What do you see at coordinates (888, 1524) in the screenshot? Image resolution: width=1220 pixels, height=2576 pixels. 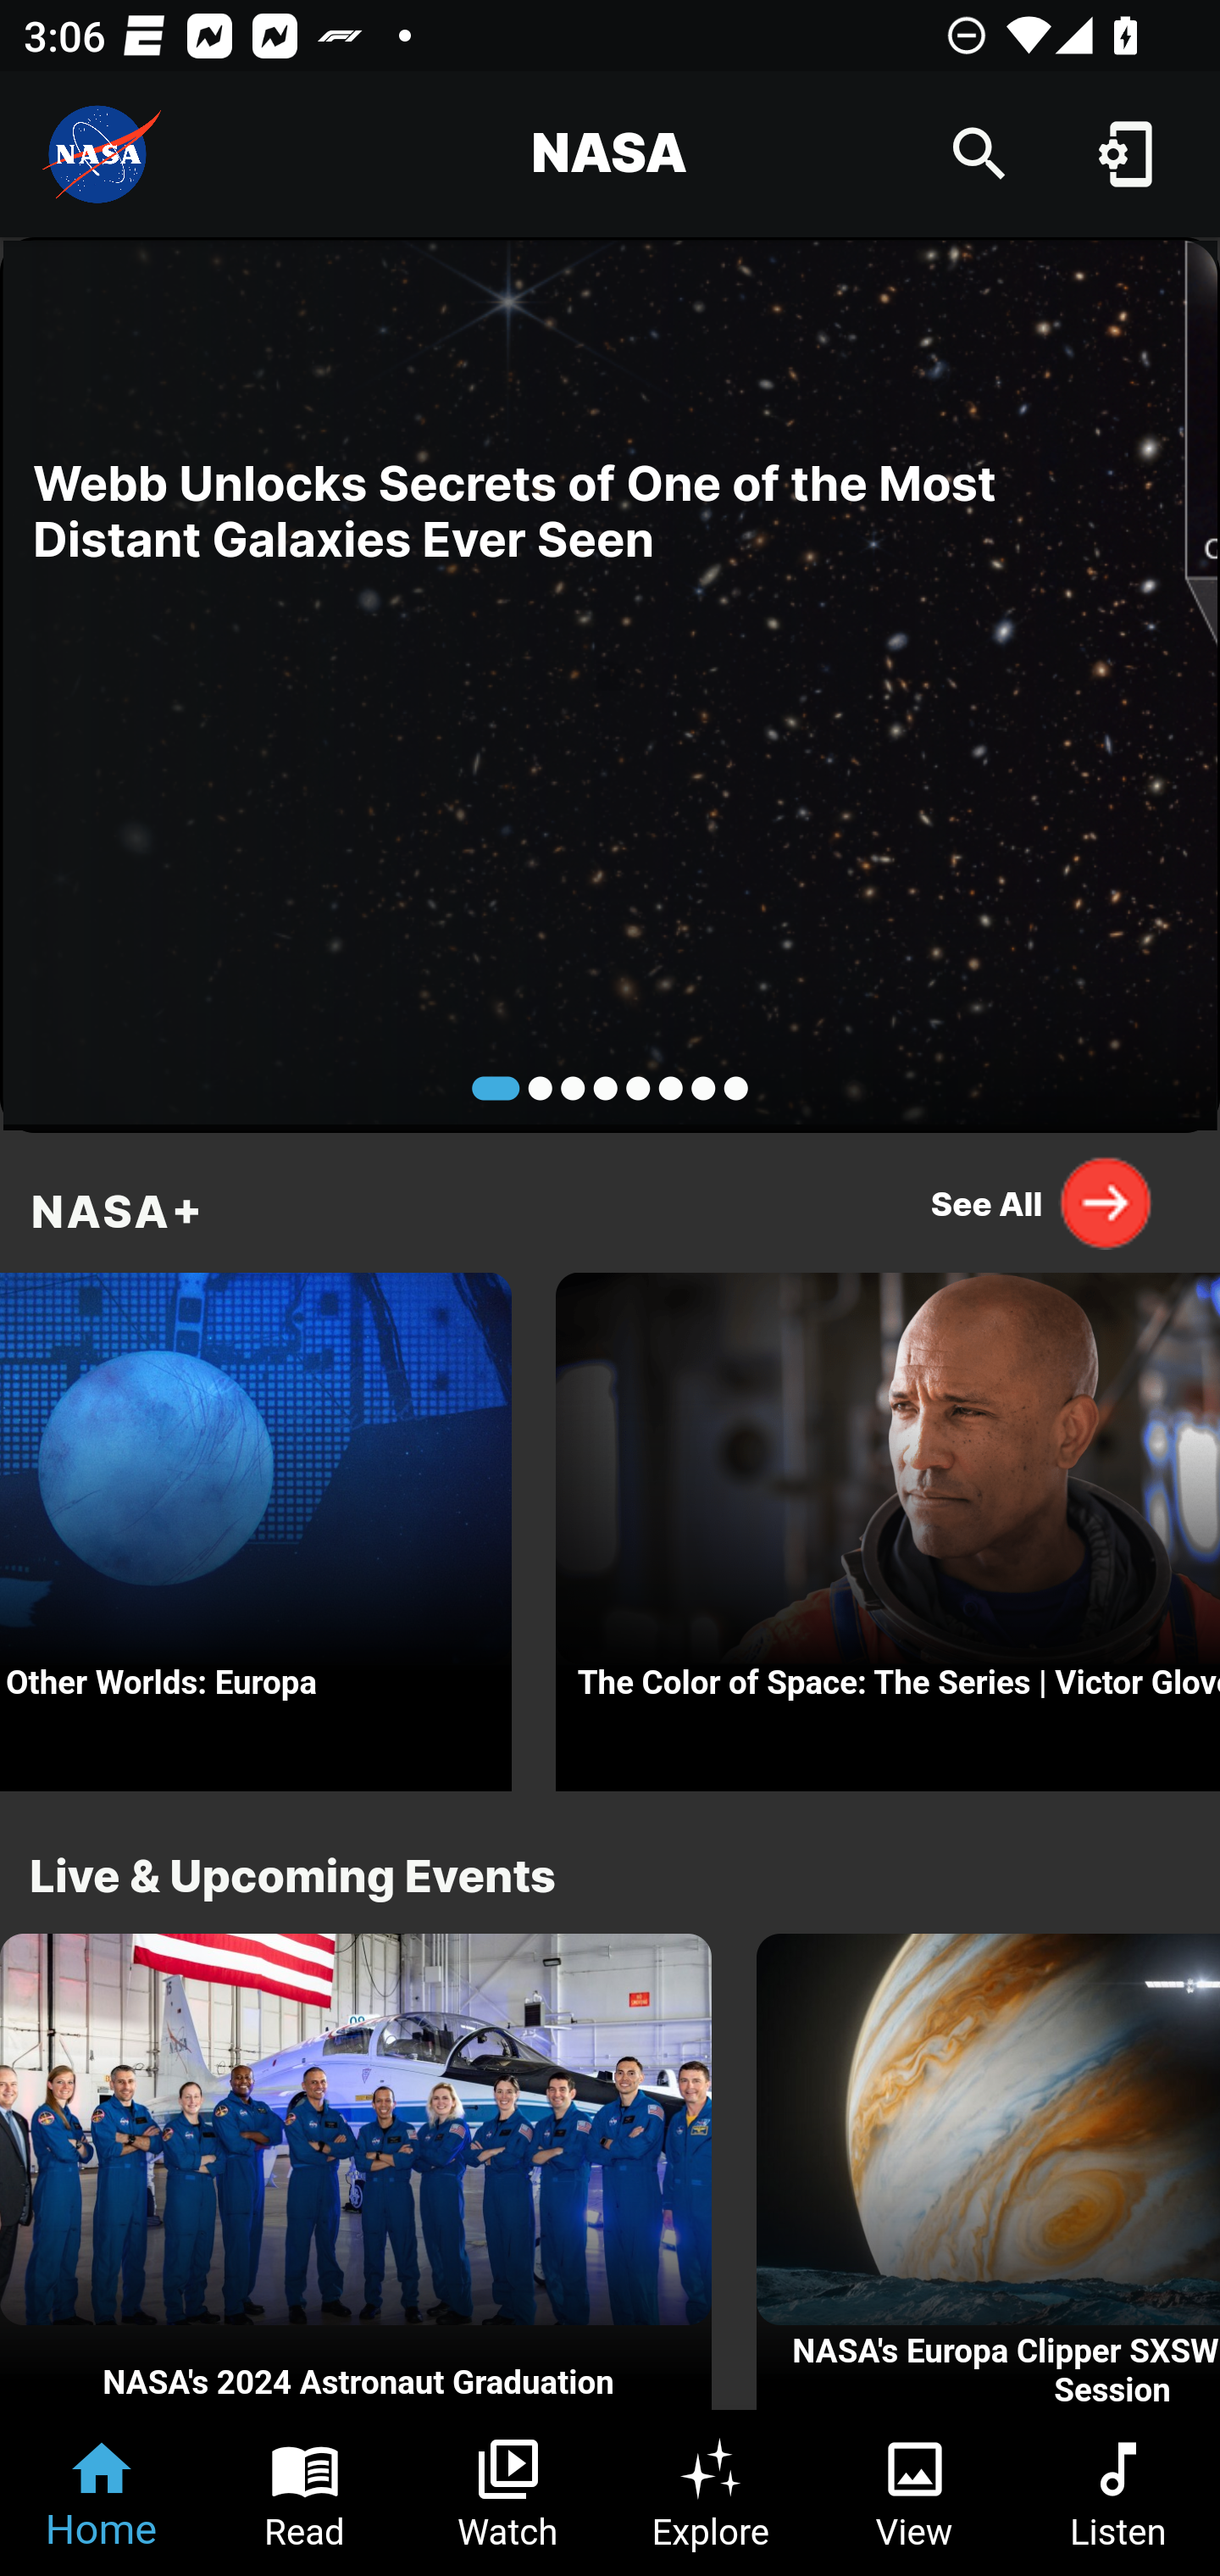 I see `The Color of Space: The Series | Victor Glover` at bounding box center [888, 1524].